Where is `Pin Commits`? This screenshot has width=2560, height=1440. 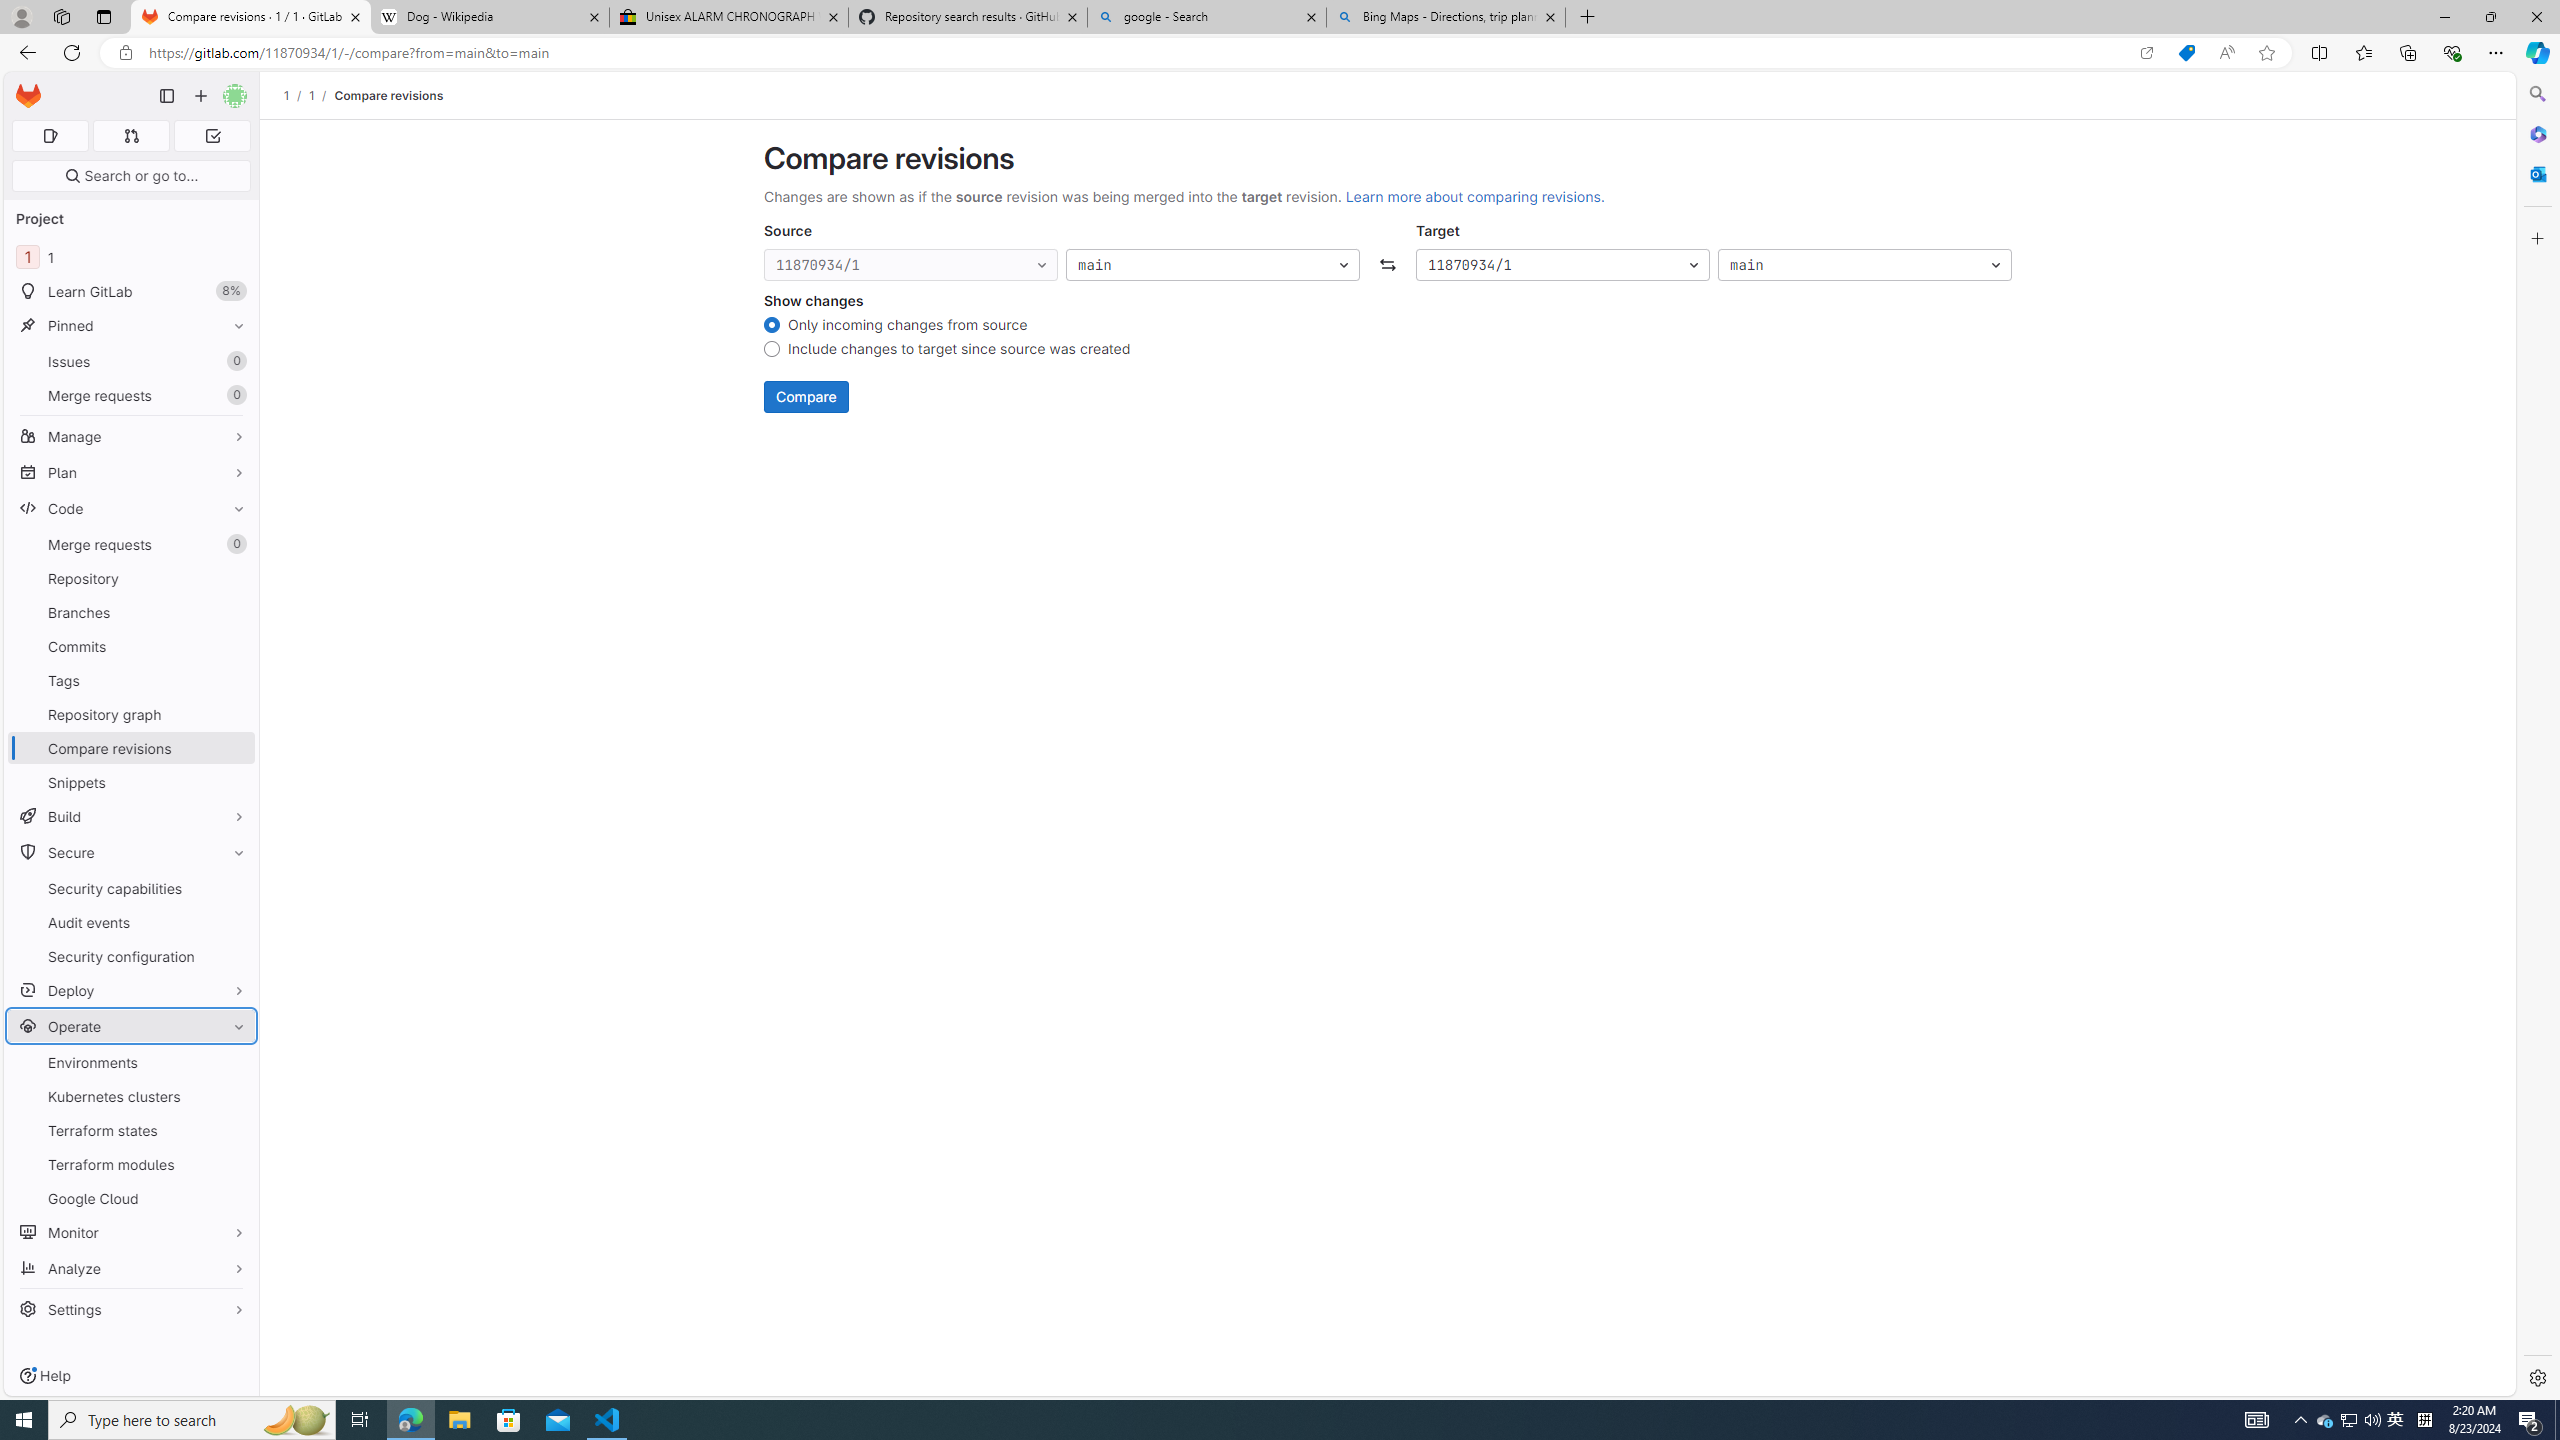 Pin Commits is located at coordinates (234, 646).